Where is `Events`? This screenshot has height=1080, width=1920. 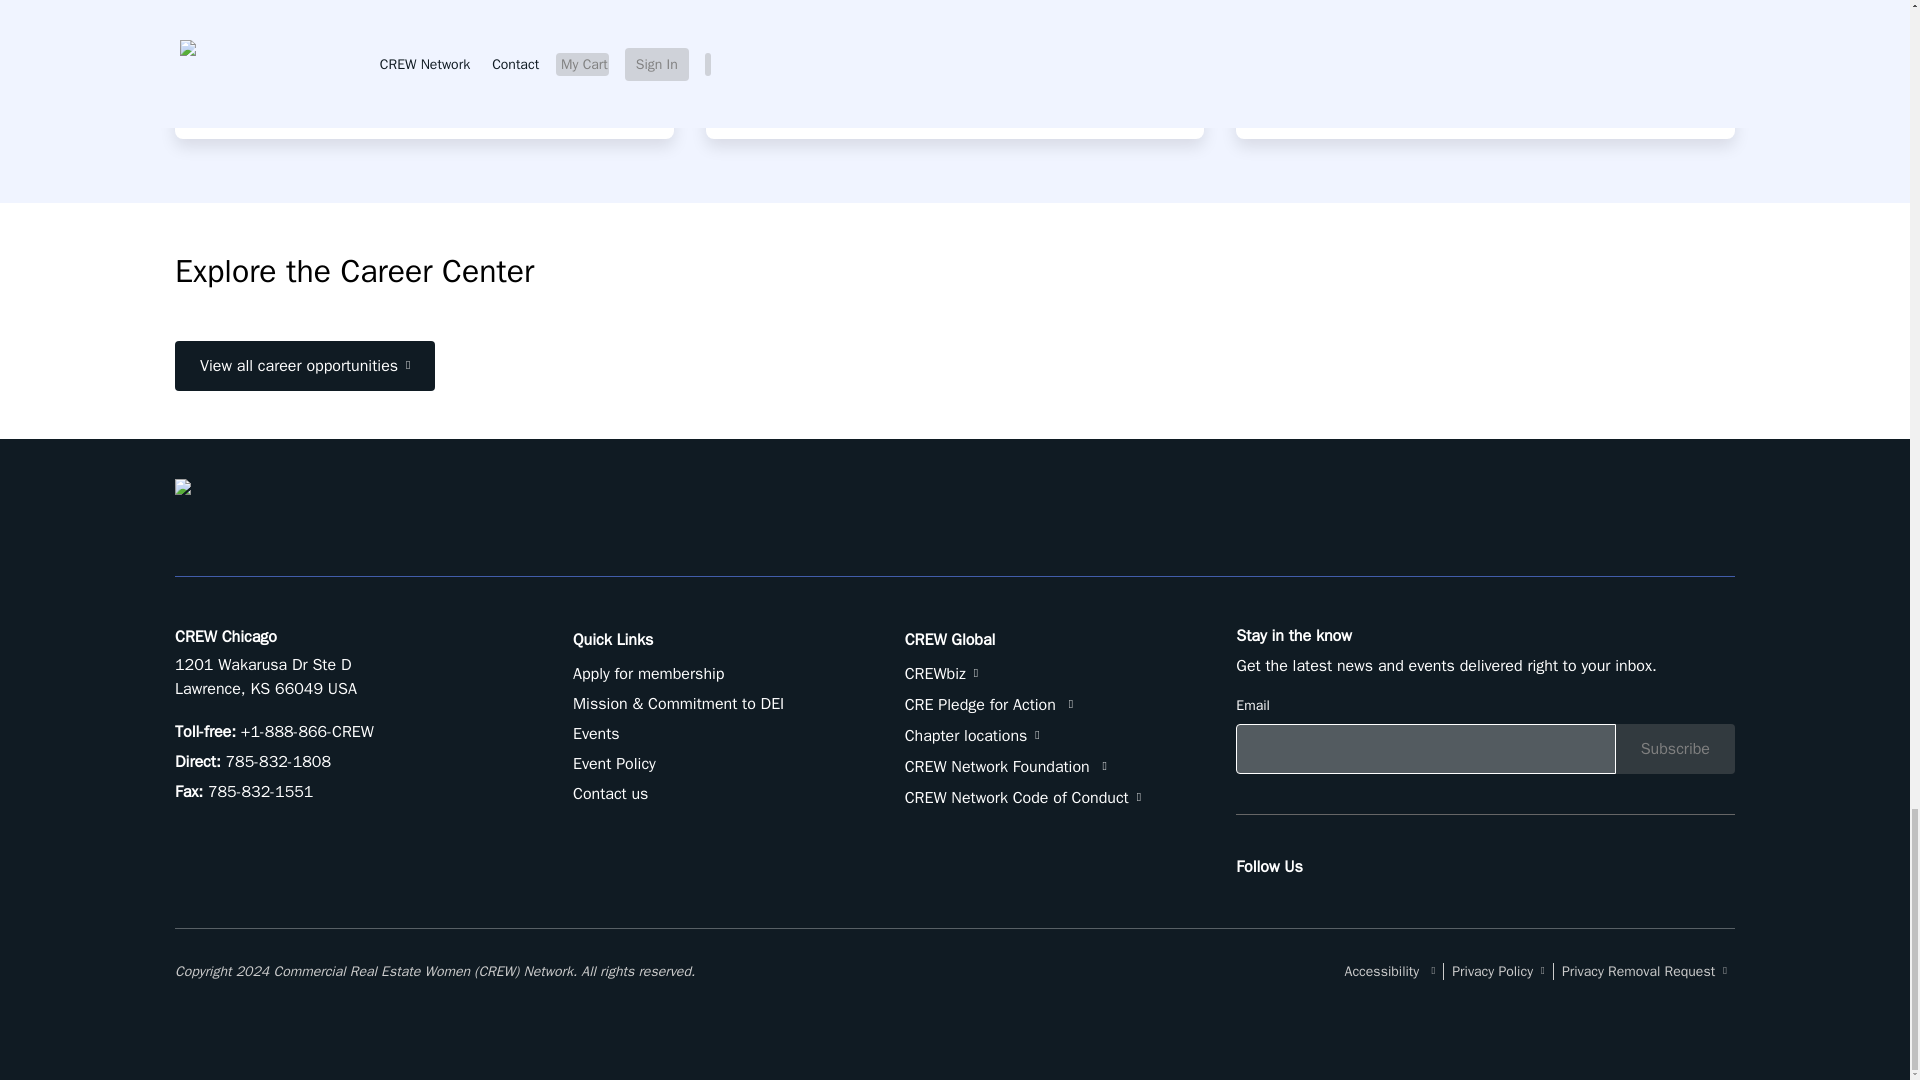
Events is located at coordinates (596, 734).